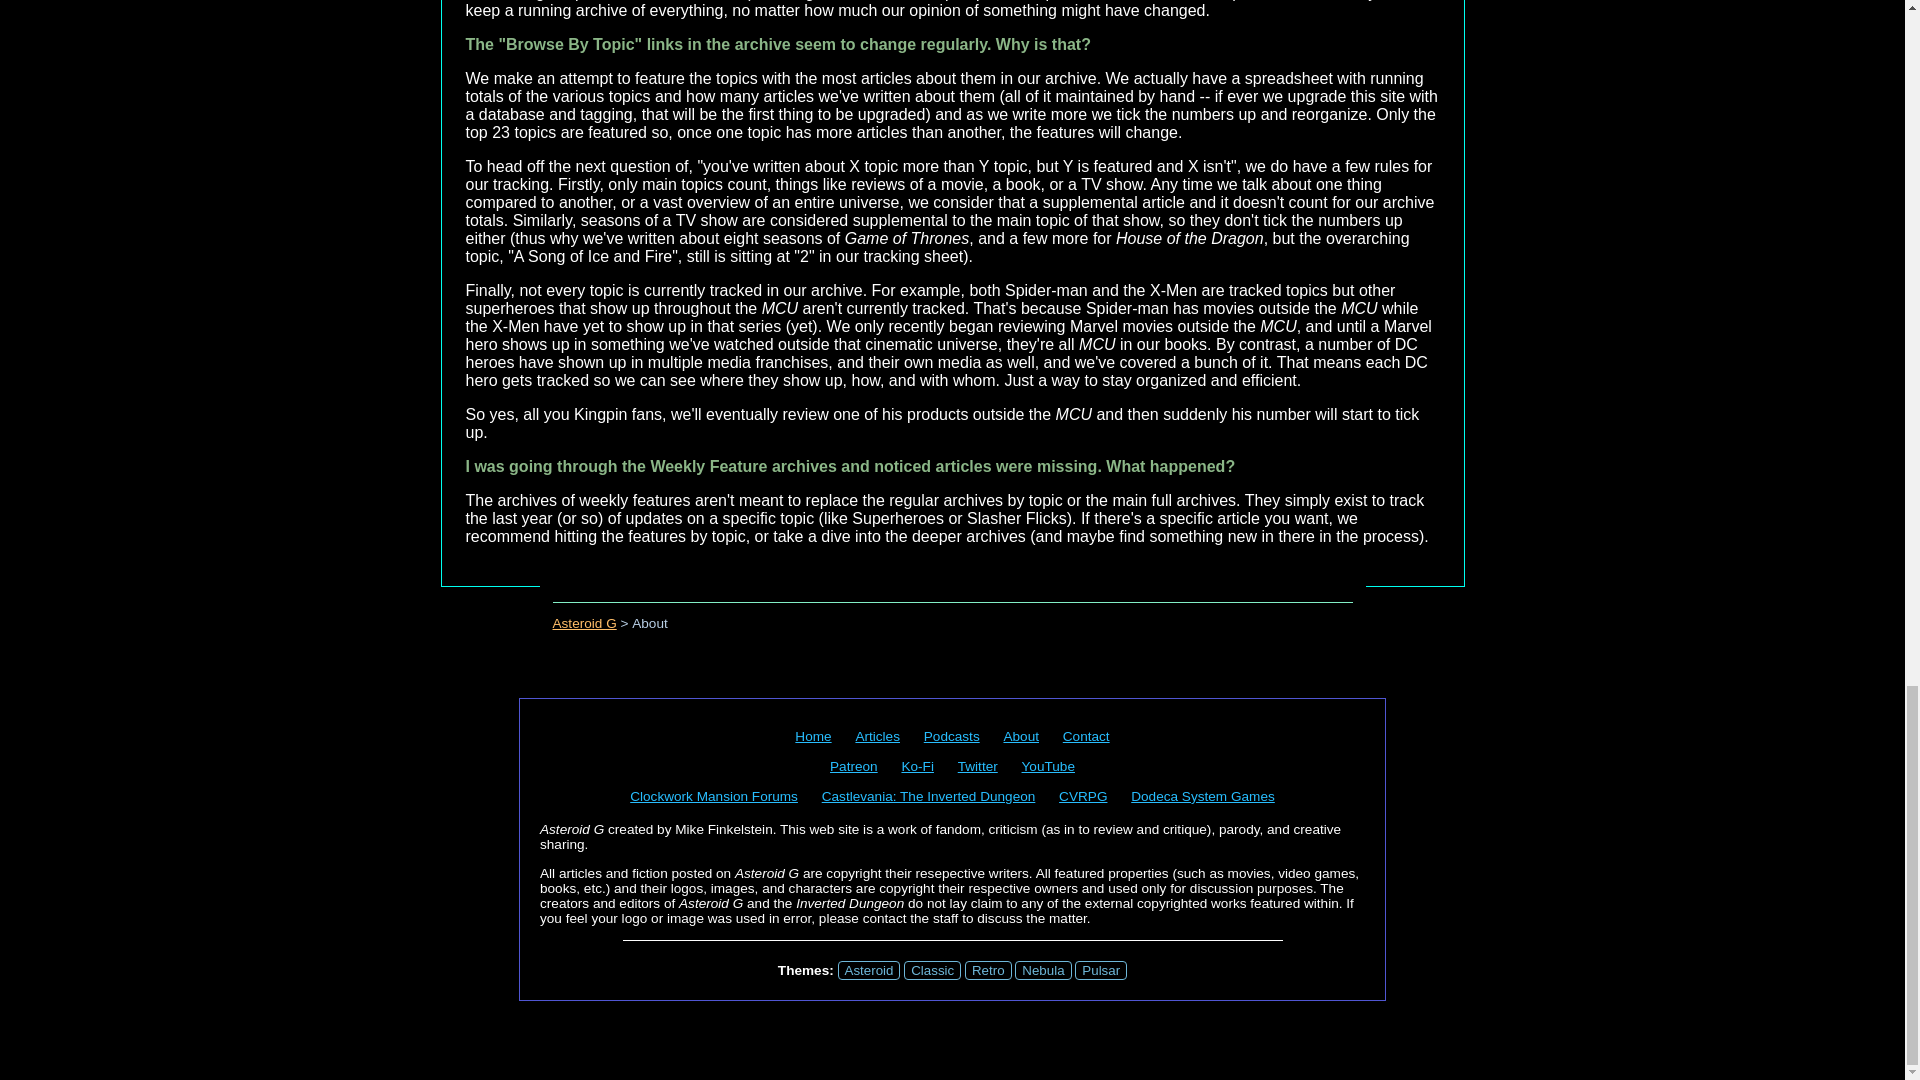  Describe the element at coordinates (978, 766) in the screenshot. I see `Twitter` at that location.